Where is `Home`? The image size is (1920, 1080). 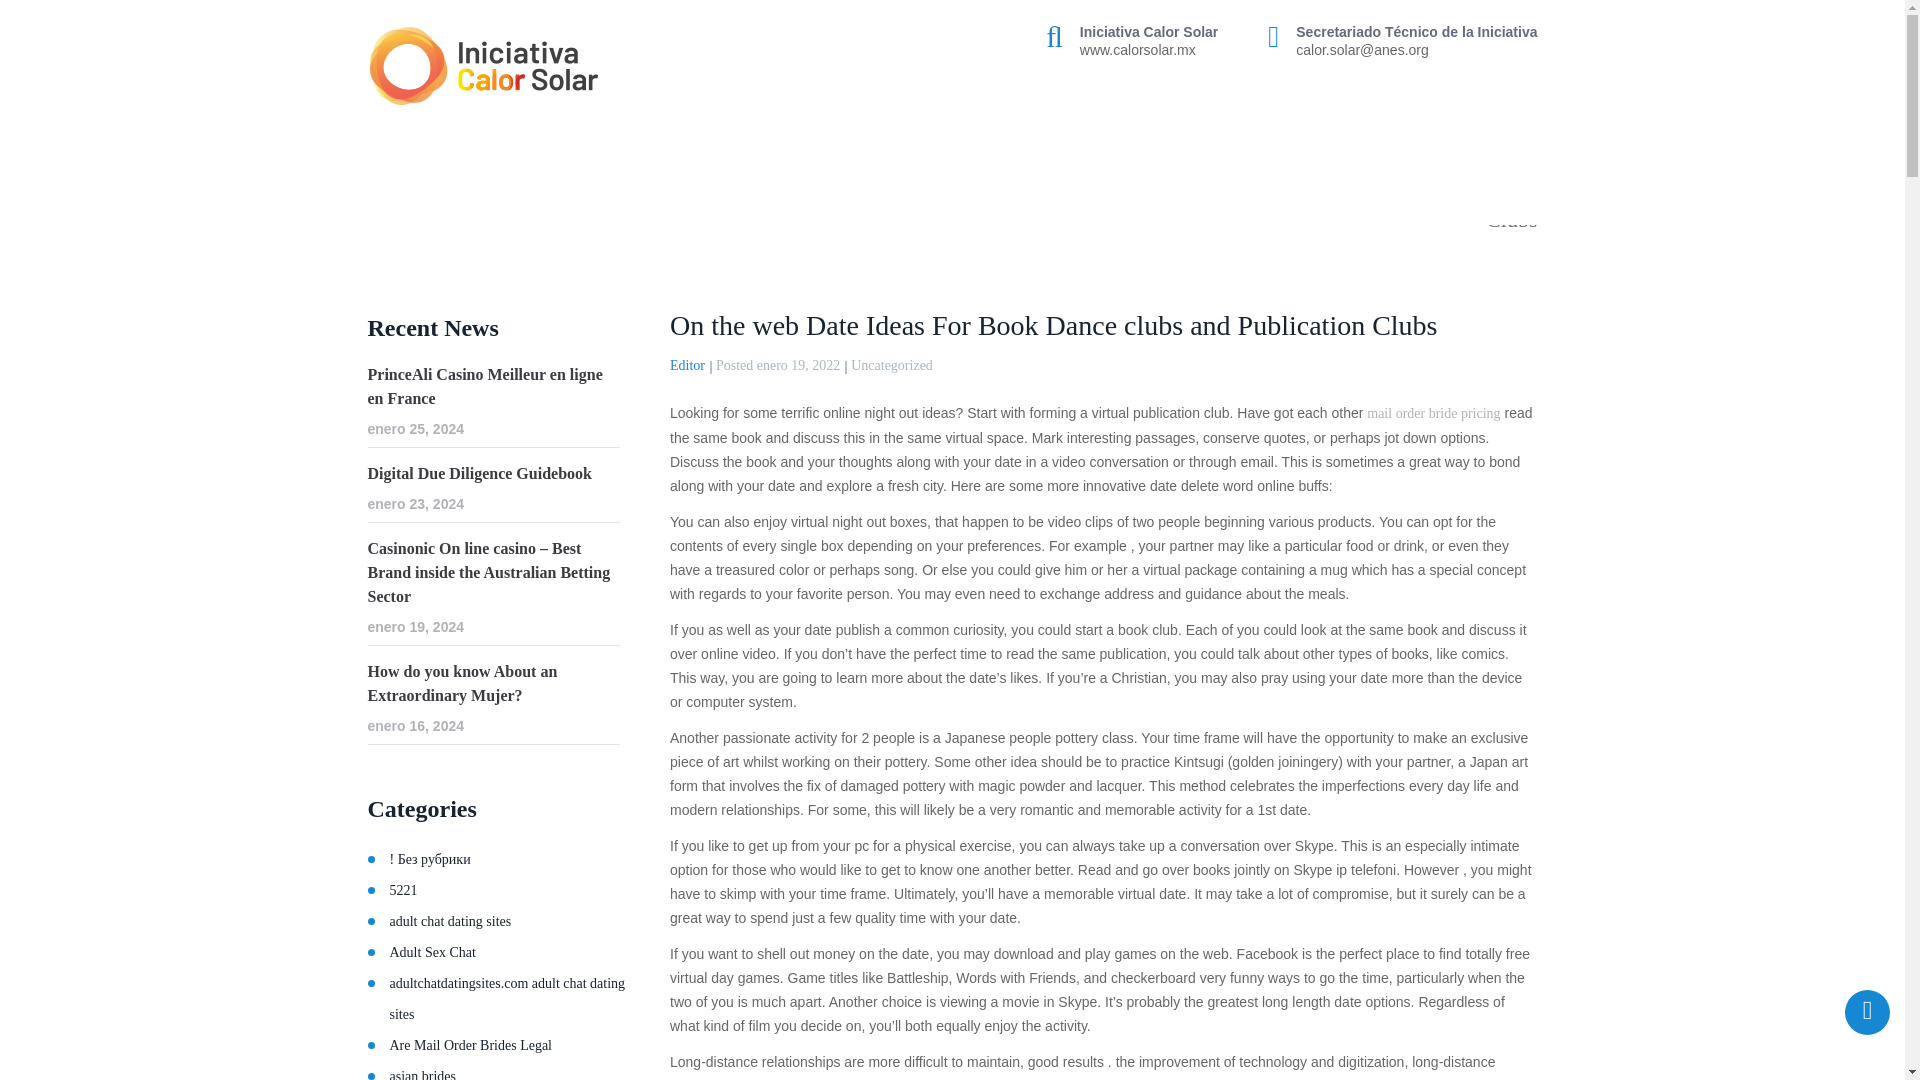 Home is located at coordinates (388, 194).